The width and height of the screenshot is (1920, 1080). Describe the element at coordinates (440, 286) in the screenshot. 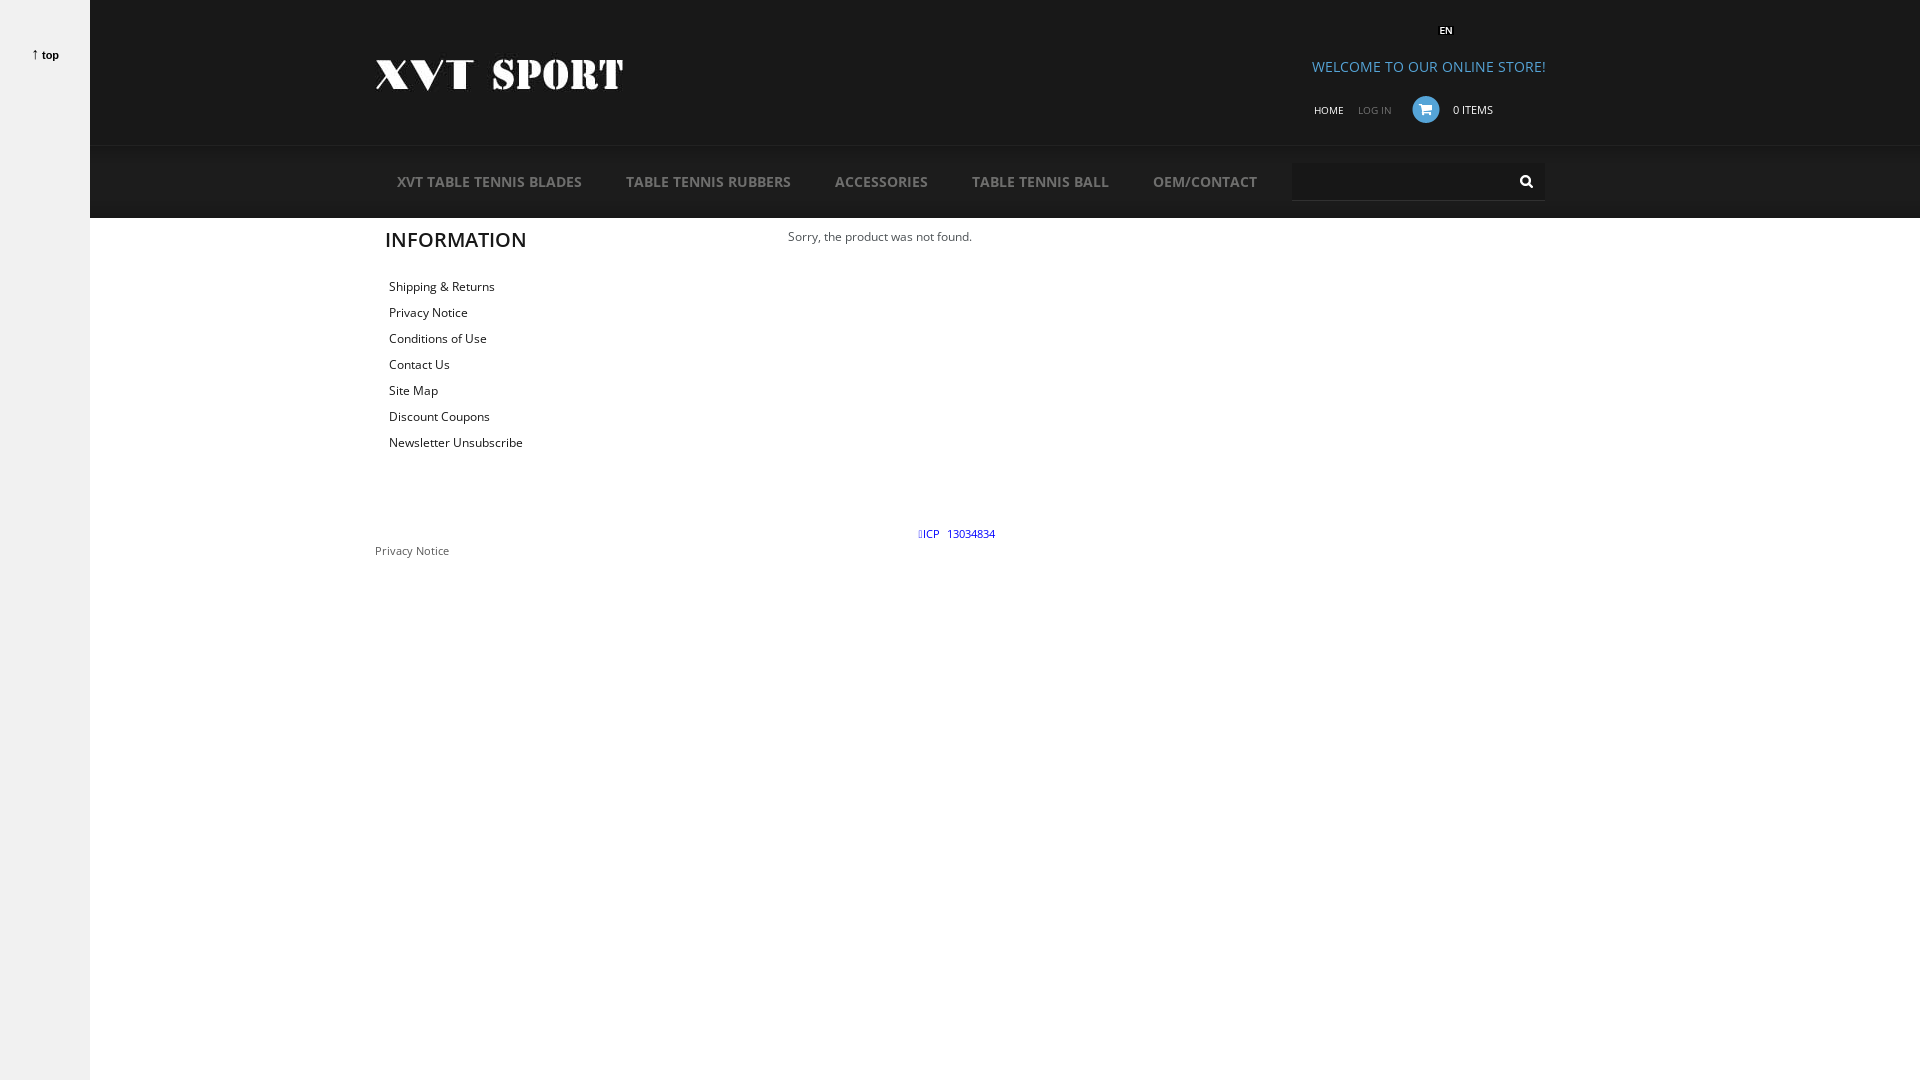

I see `Shipping & Returns` at that location.